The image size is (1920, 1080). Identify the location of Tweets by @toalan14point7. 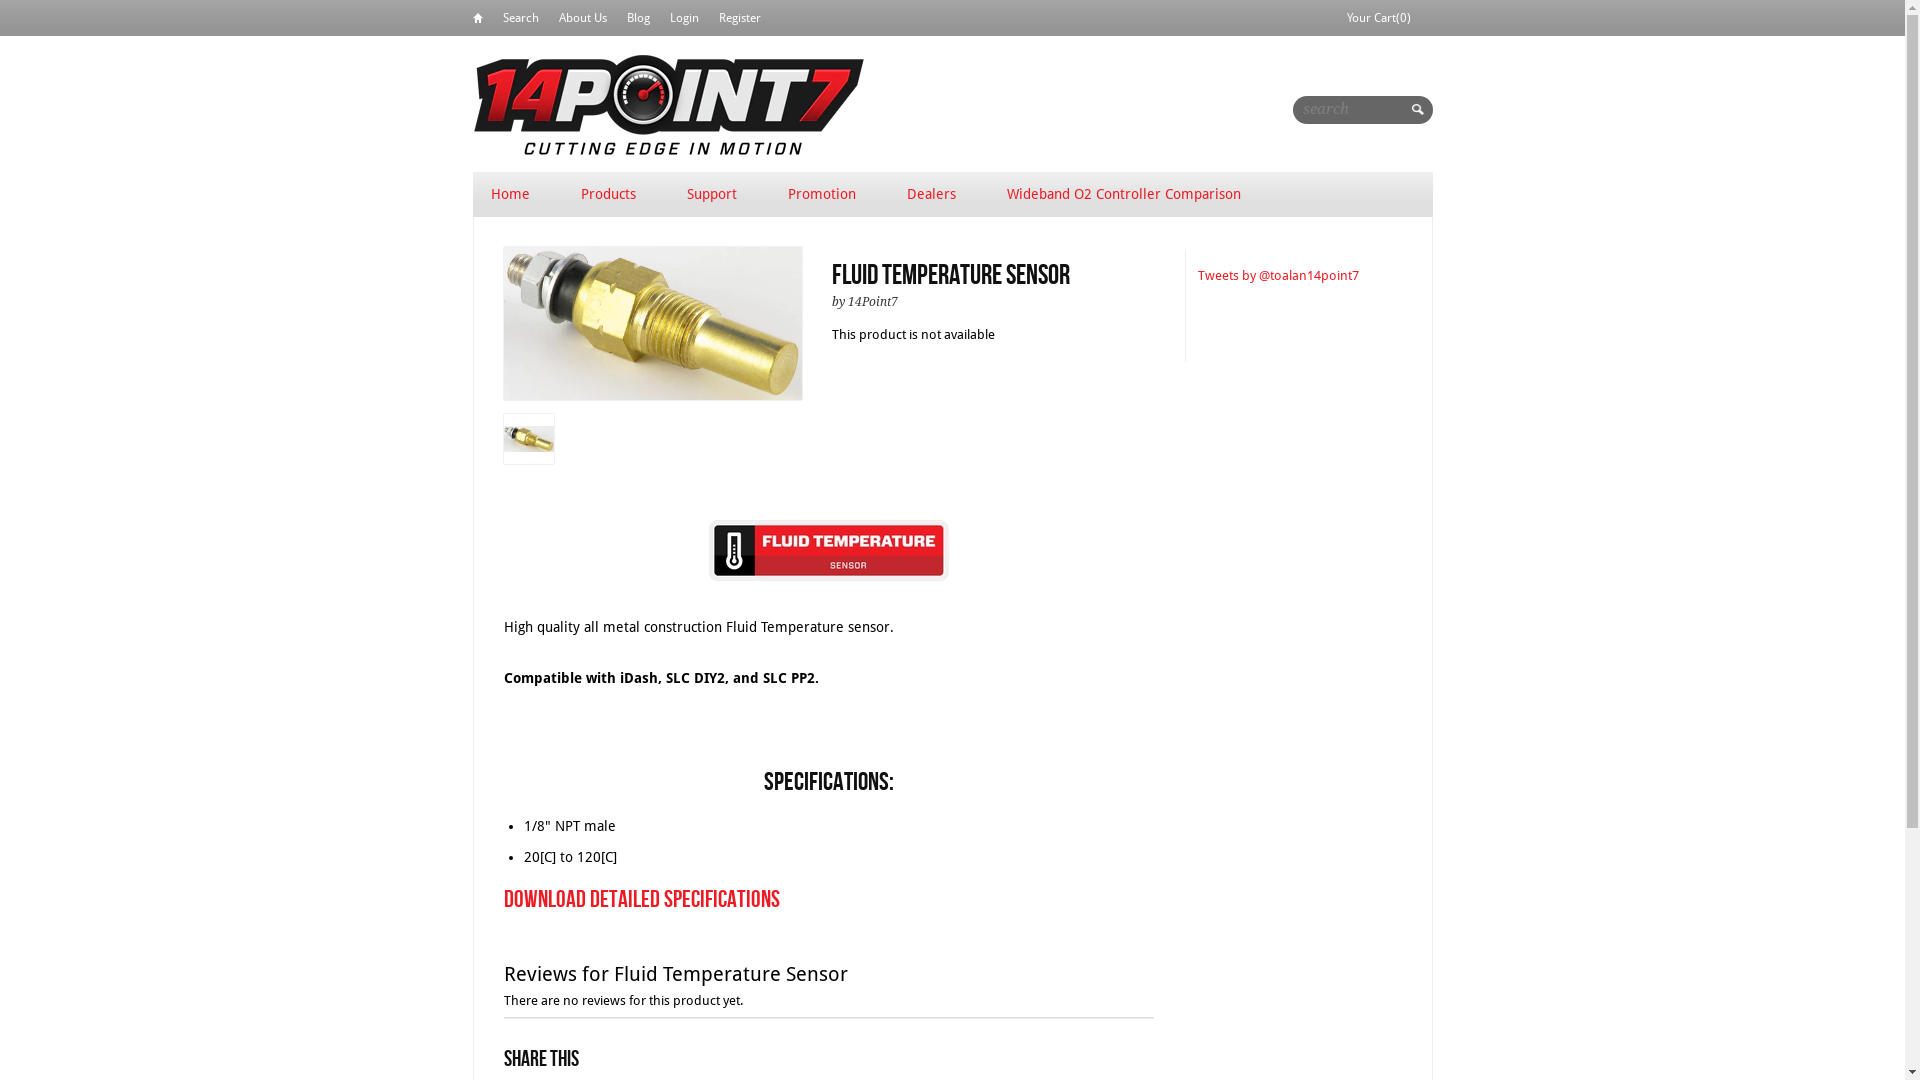
(1278, 276).